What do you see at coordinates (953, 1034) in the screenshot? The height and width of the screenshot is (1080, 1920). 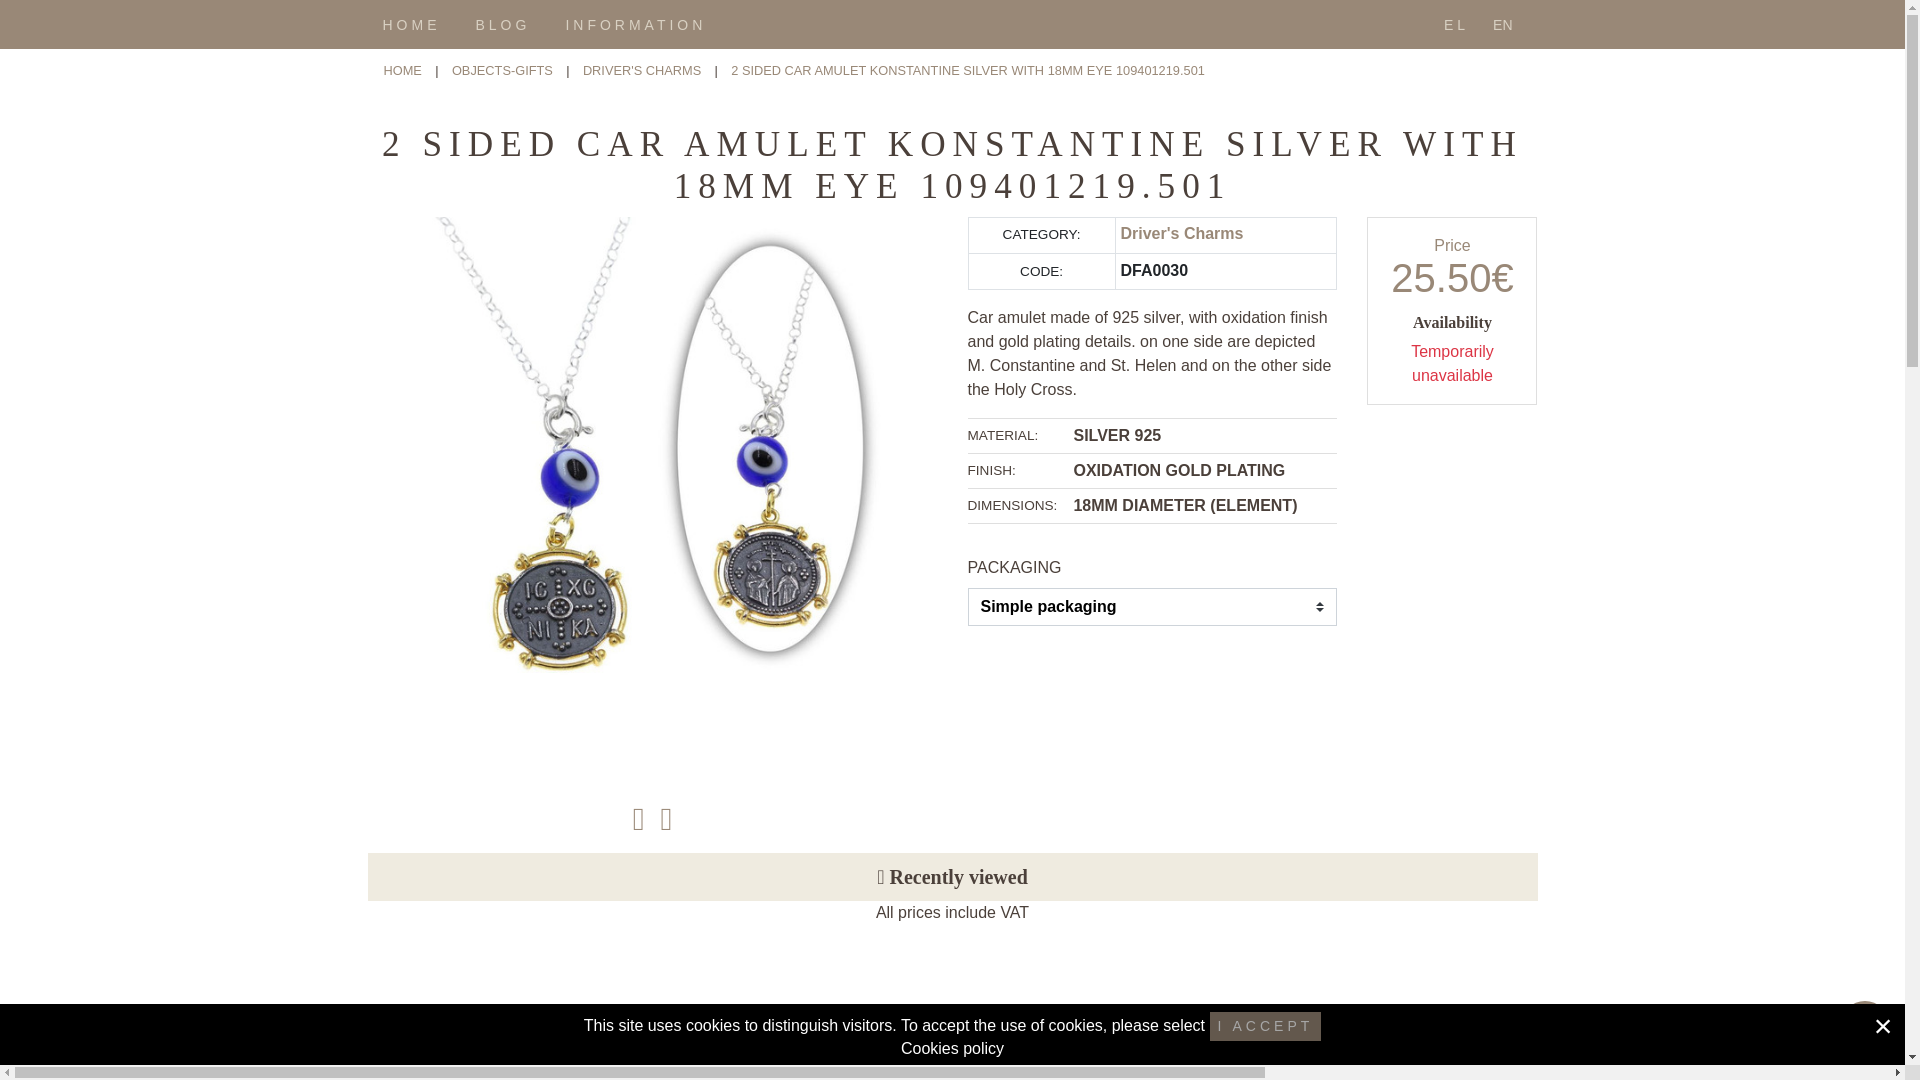 I see `OXETTE` at bounding box center [953, 1034].